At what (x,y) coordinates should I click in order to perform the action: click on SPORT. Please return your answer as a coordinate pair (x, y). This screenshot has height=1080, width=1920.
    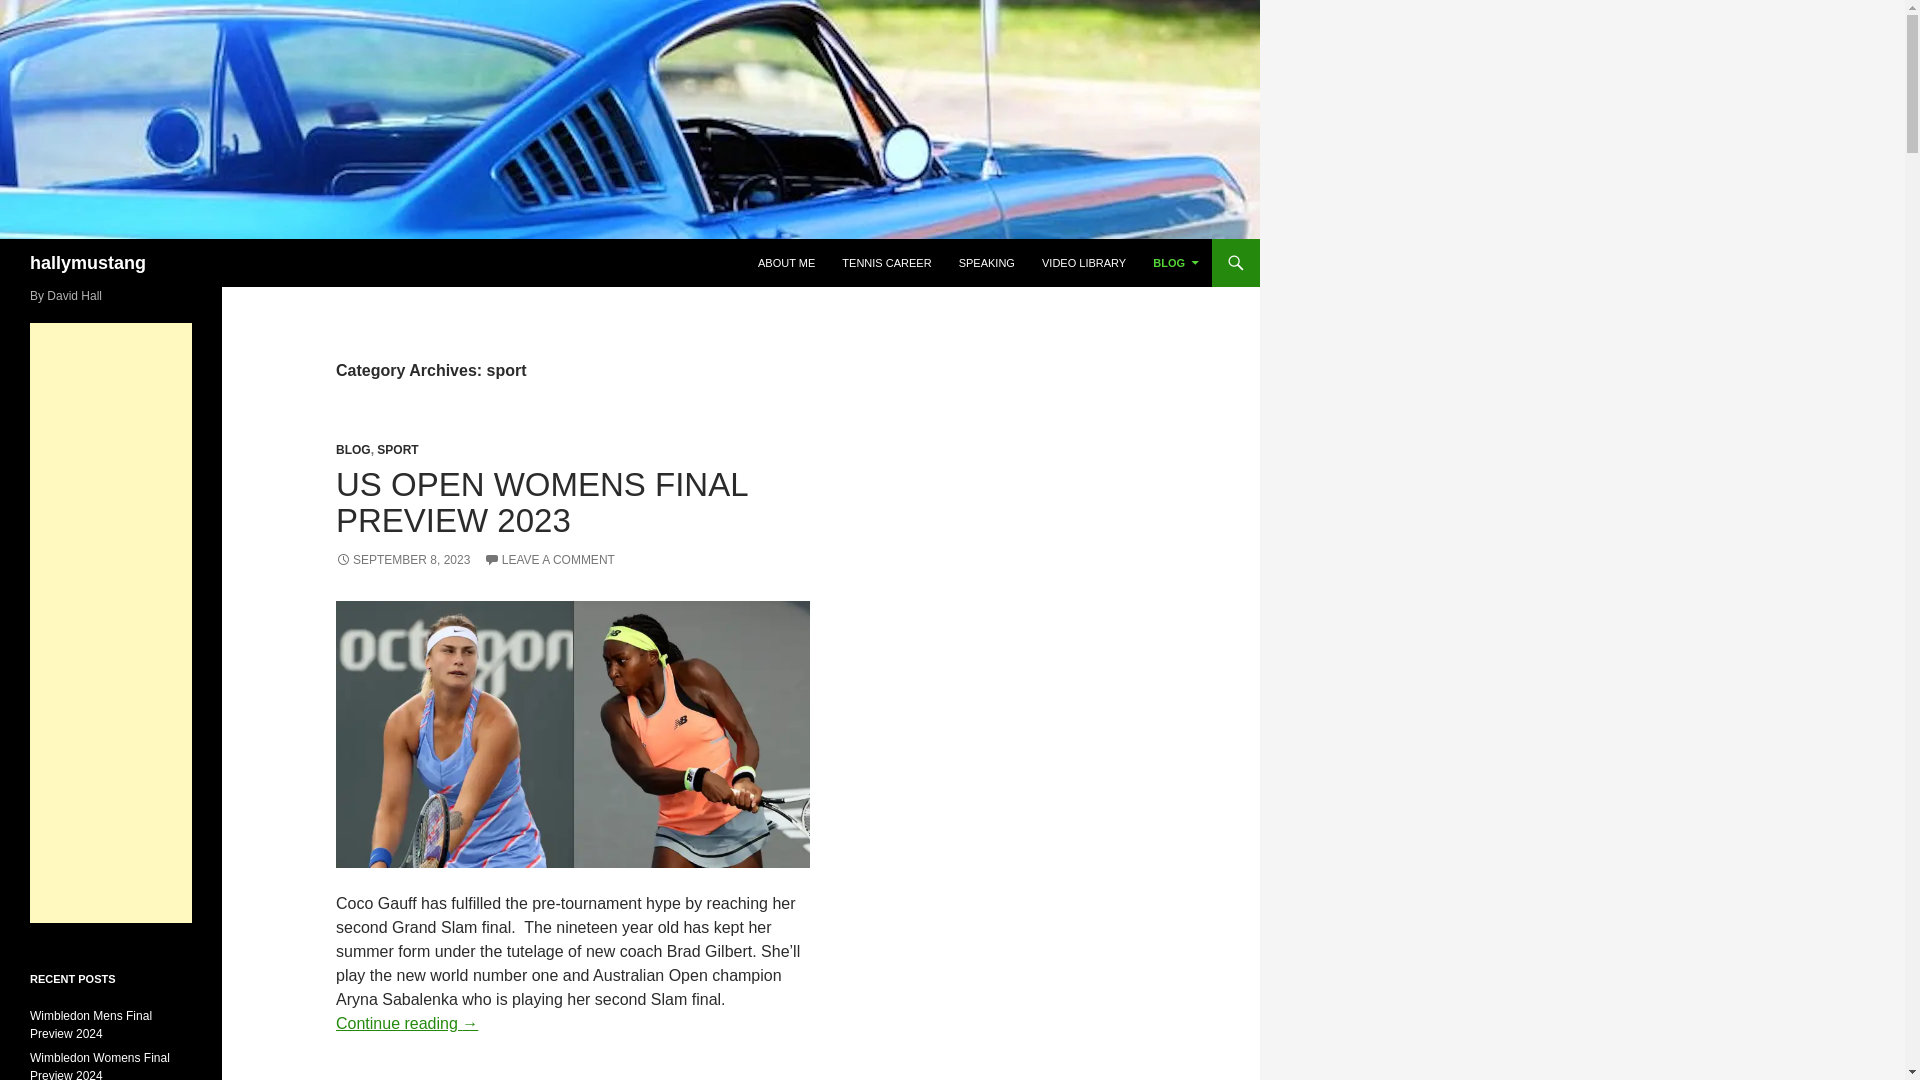
    Looking at the image, I should click on (397, 449).